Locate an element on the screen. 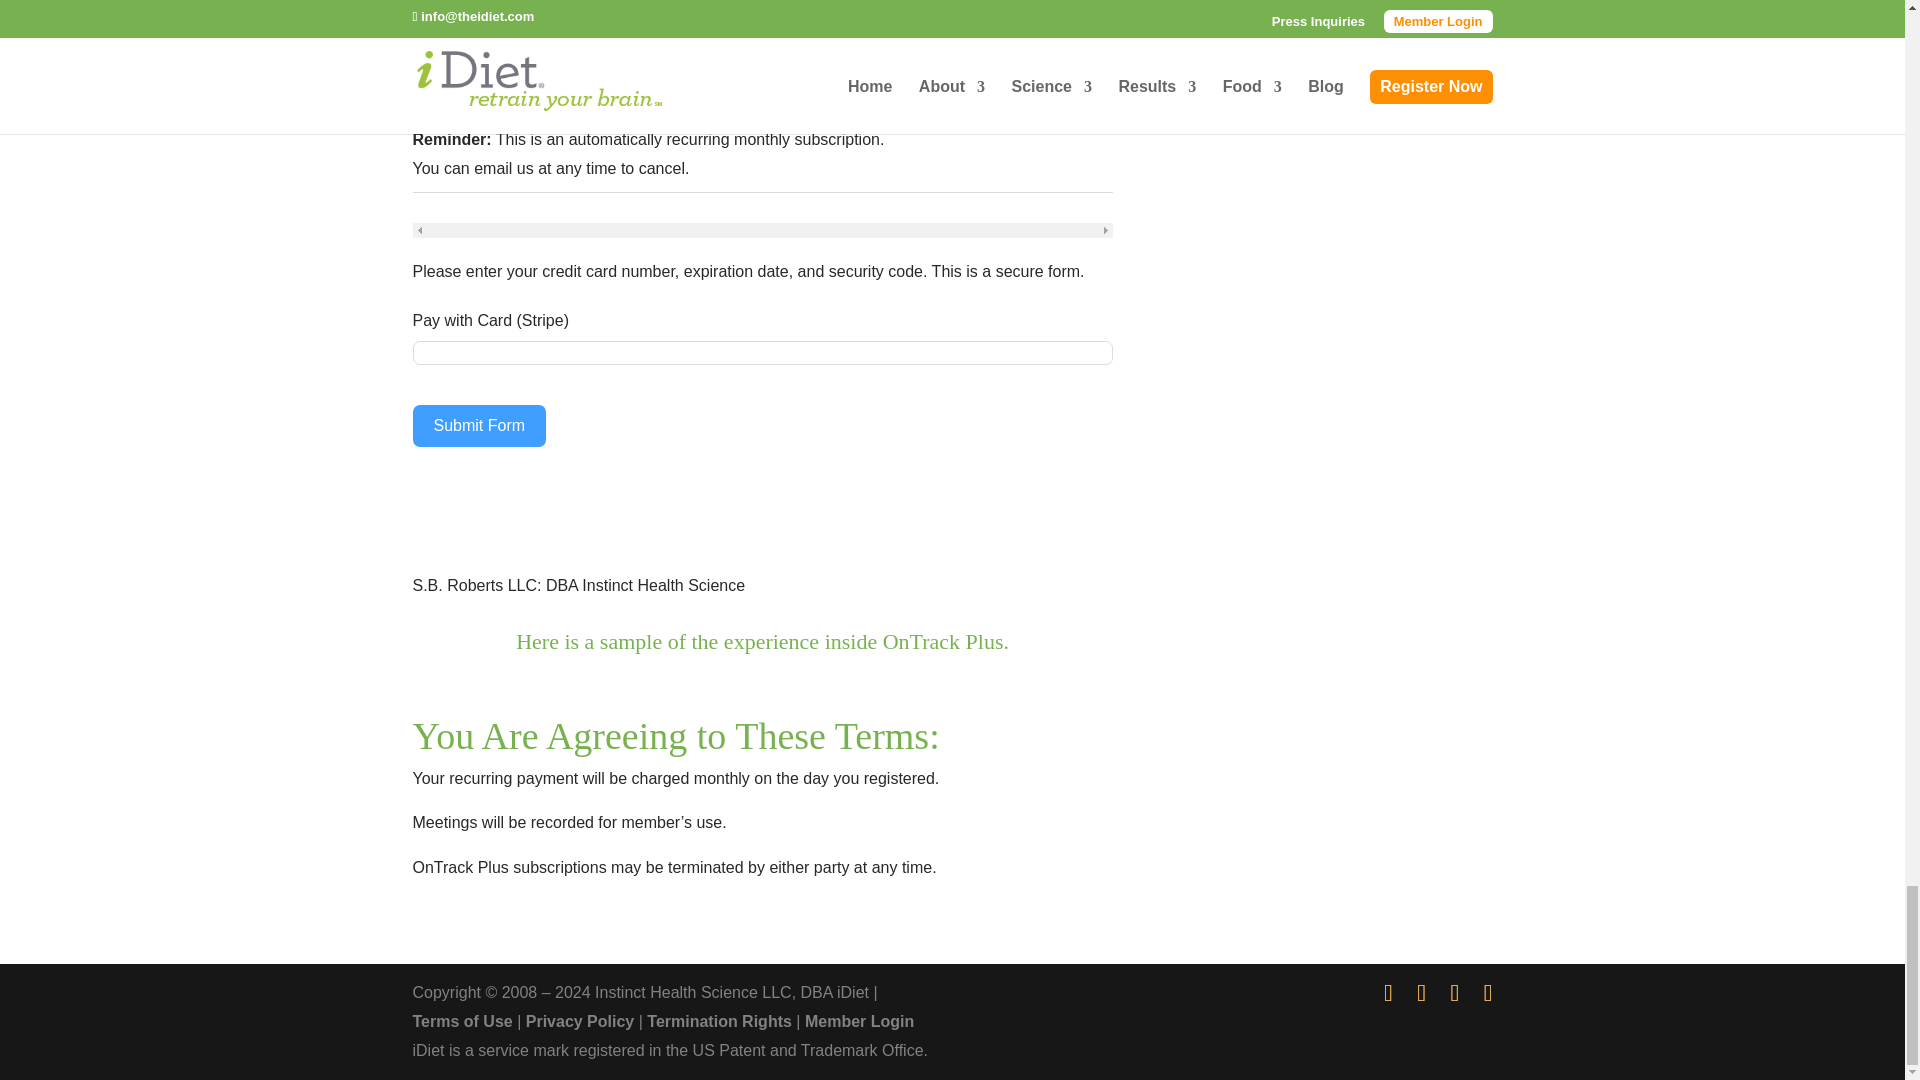 This screenshot has height=1080, width=1920. Termination Rights is located at coordinates (719, 1022).